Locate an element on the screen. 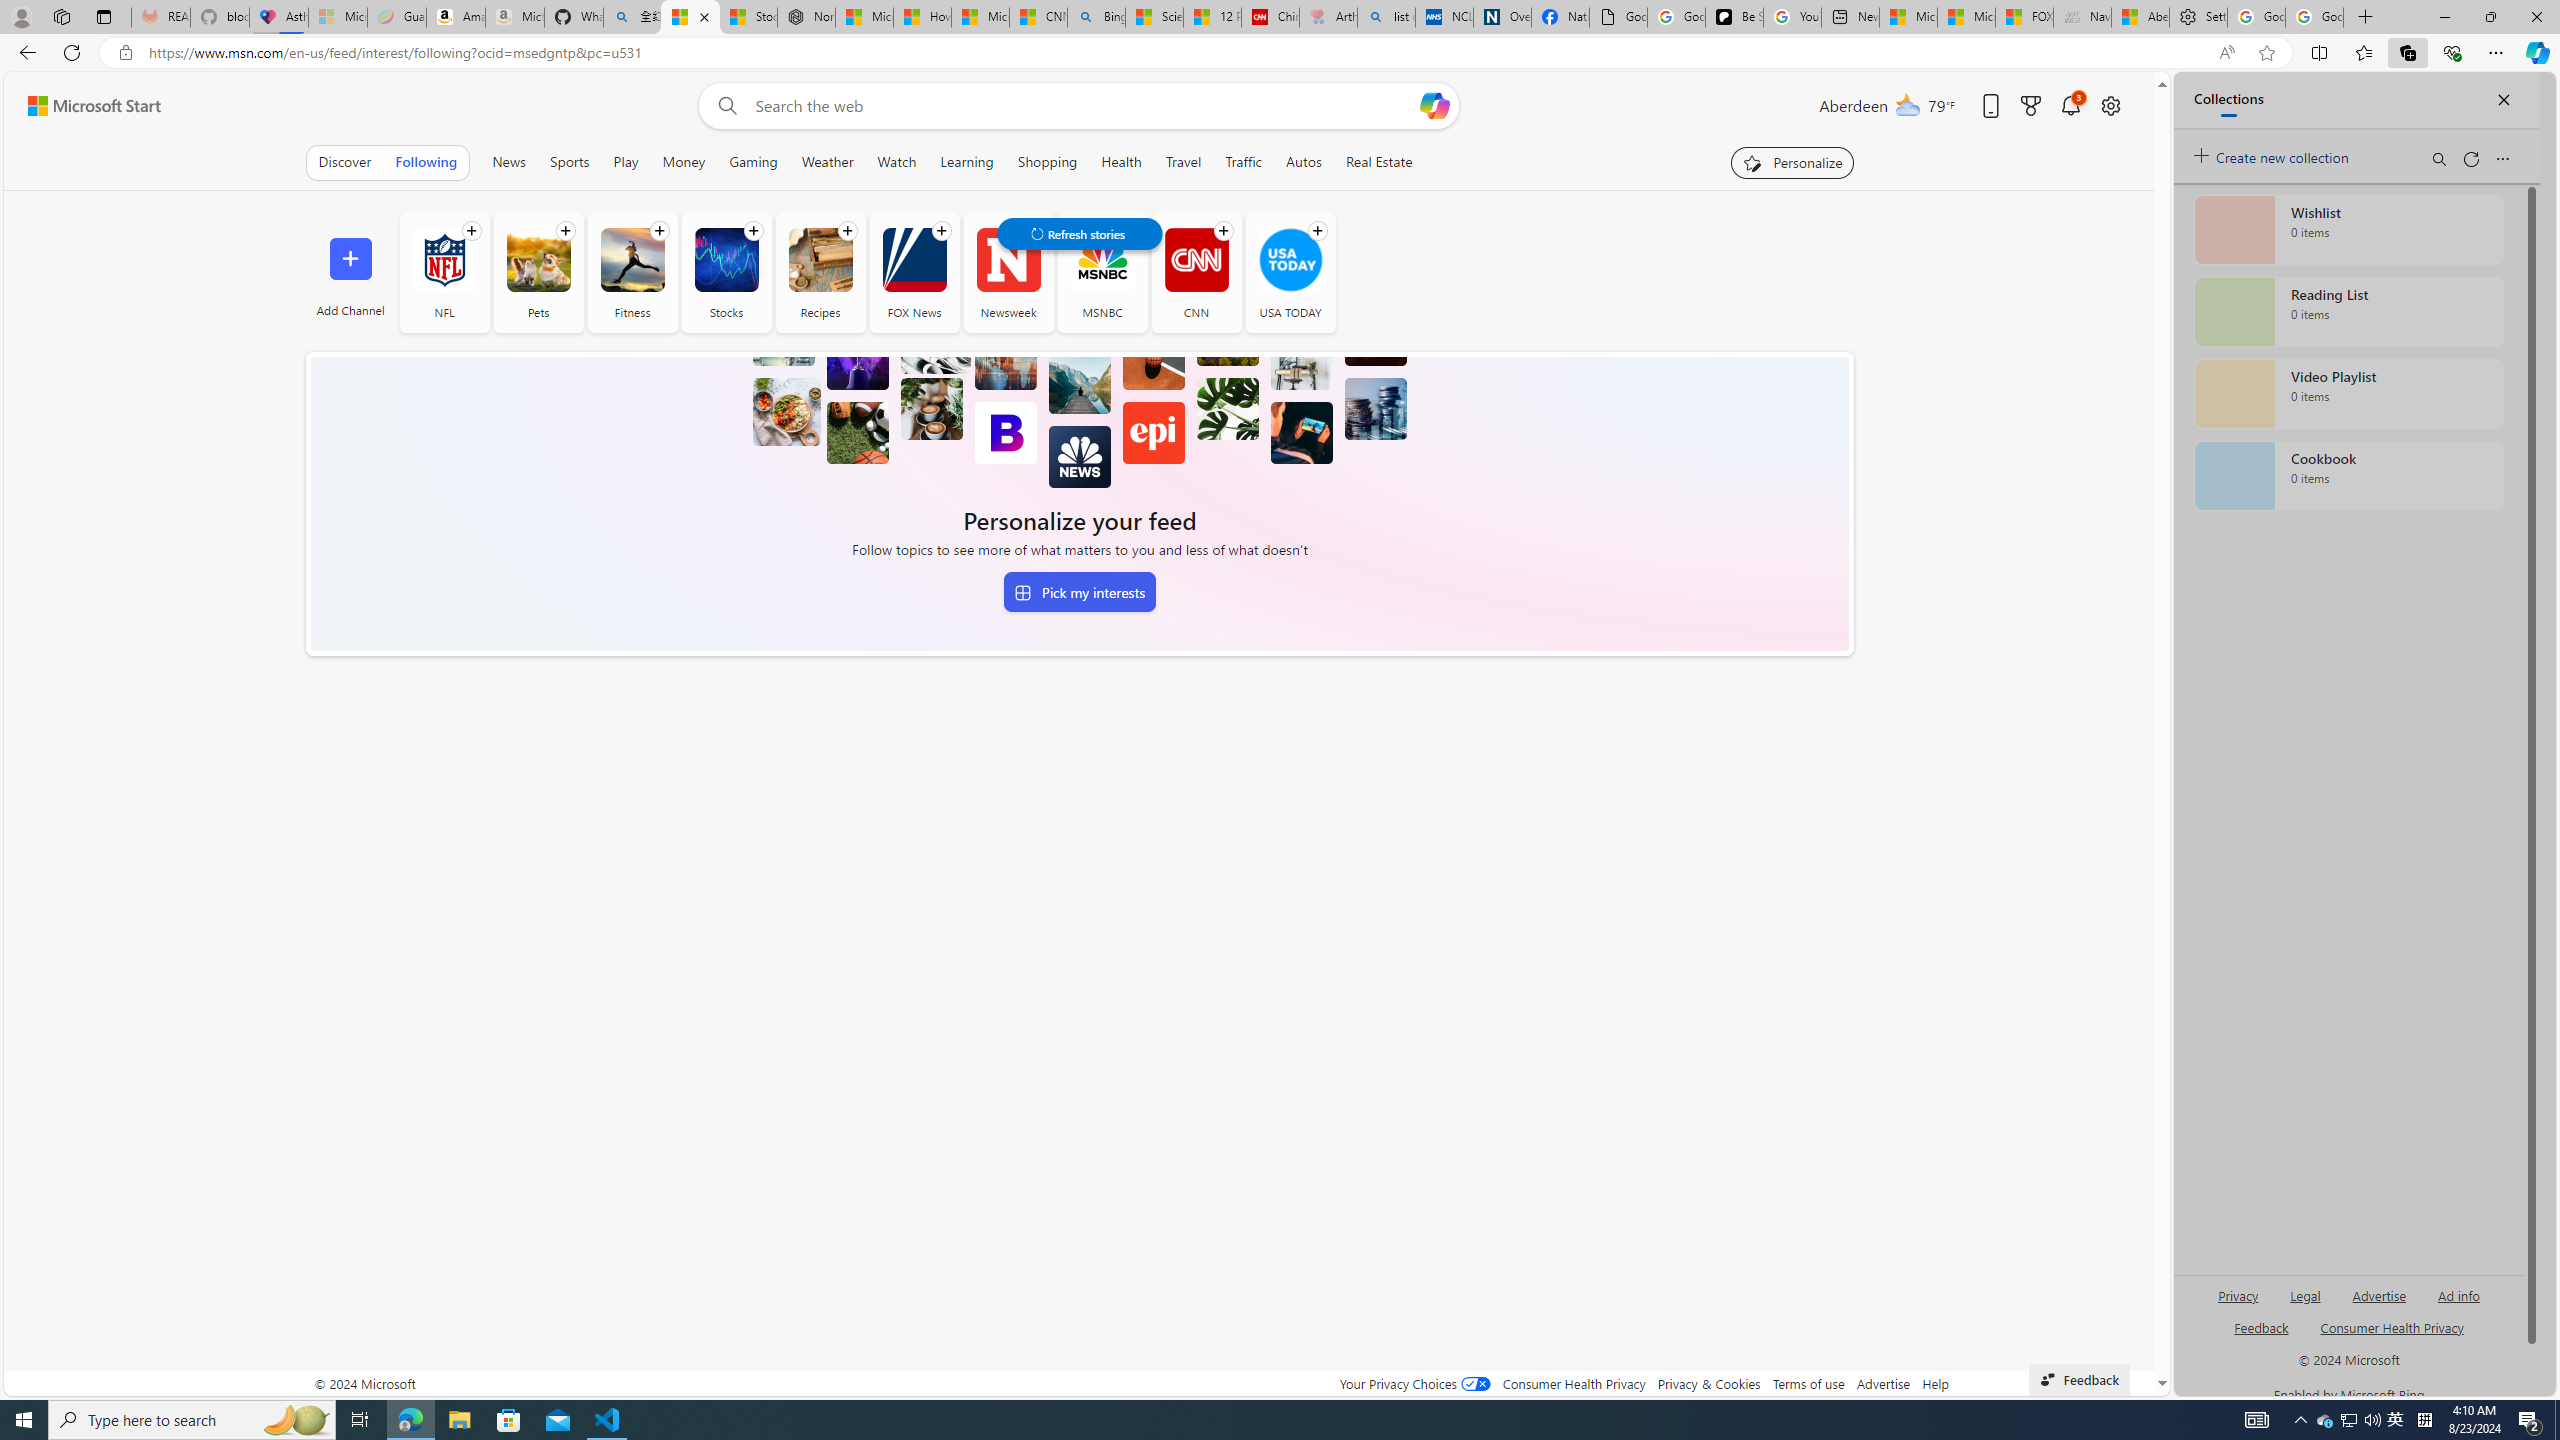 The image size is (2560, 1440). Real Estate is located at coordinates (1379, 162).